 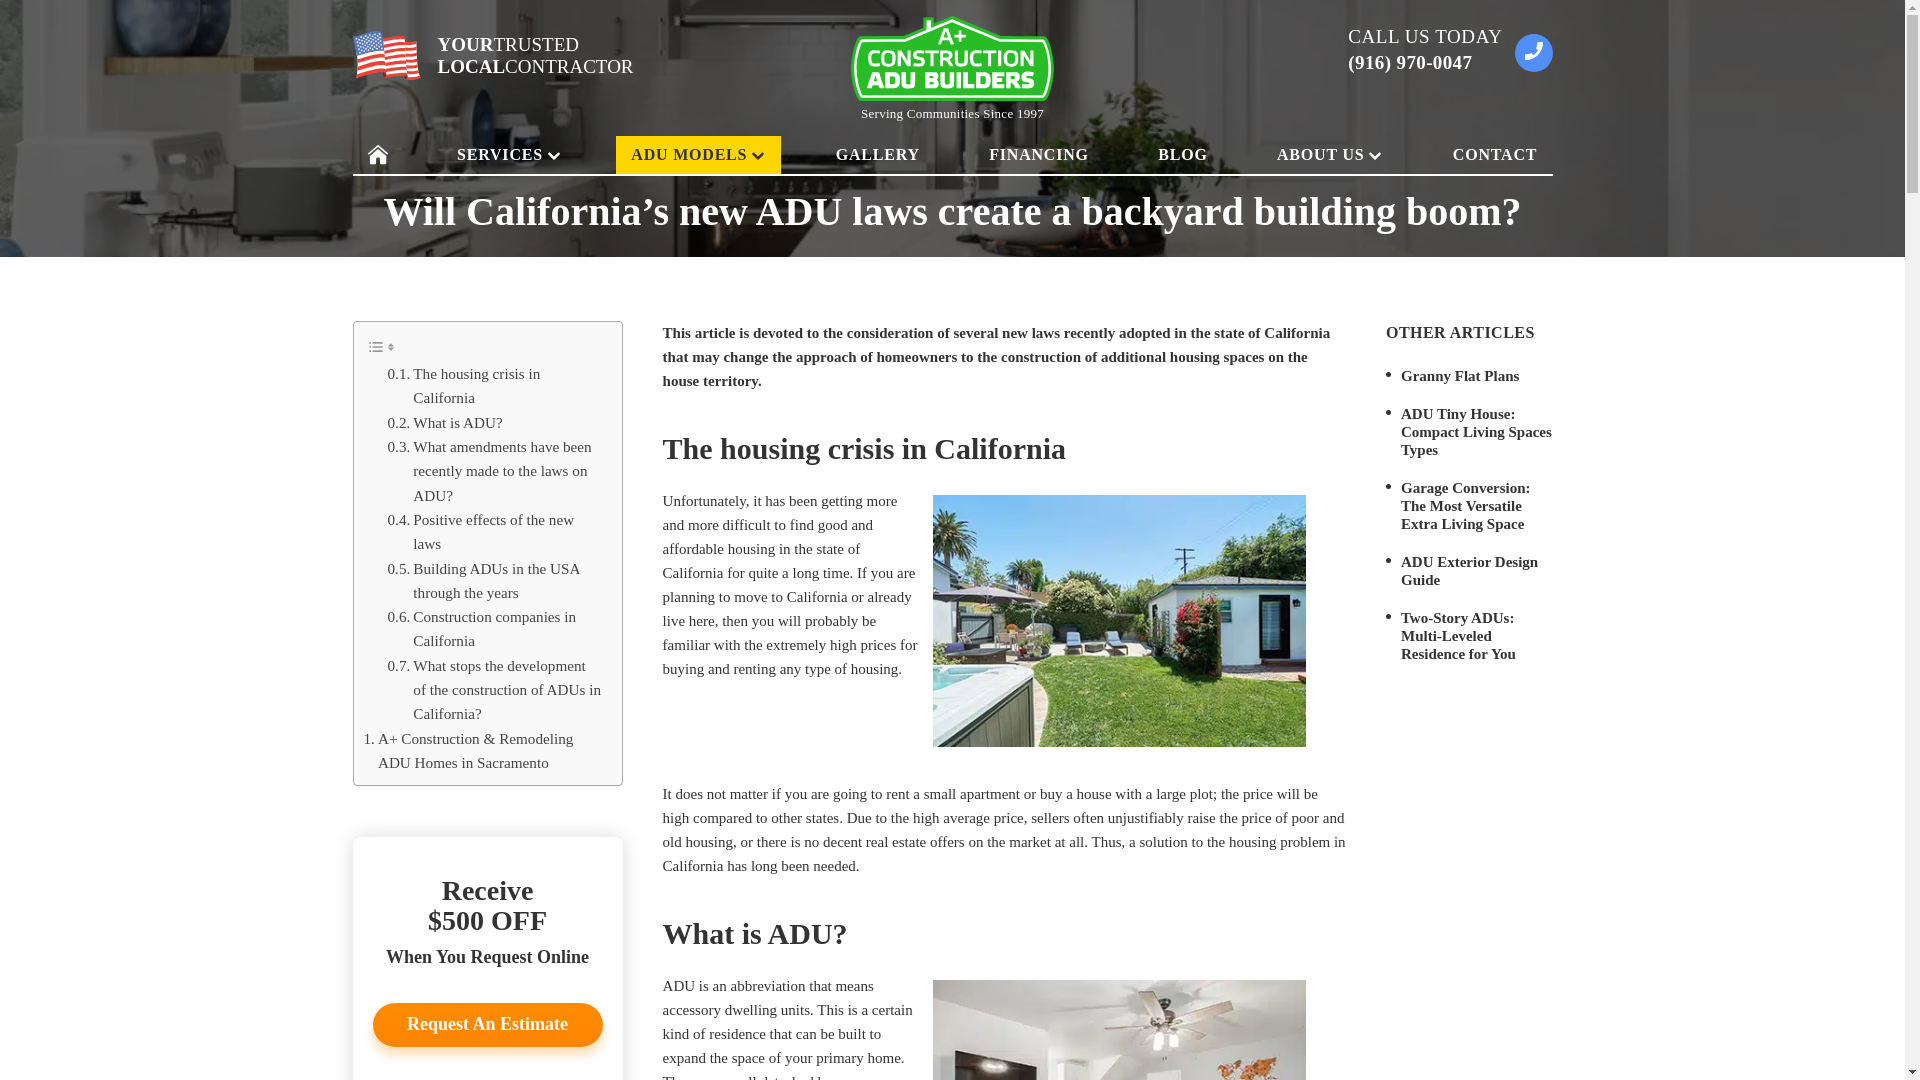 I want to click on What amendments have been recently made to the laws on ADU?, so click(x=494, y=471).